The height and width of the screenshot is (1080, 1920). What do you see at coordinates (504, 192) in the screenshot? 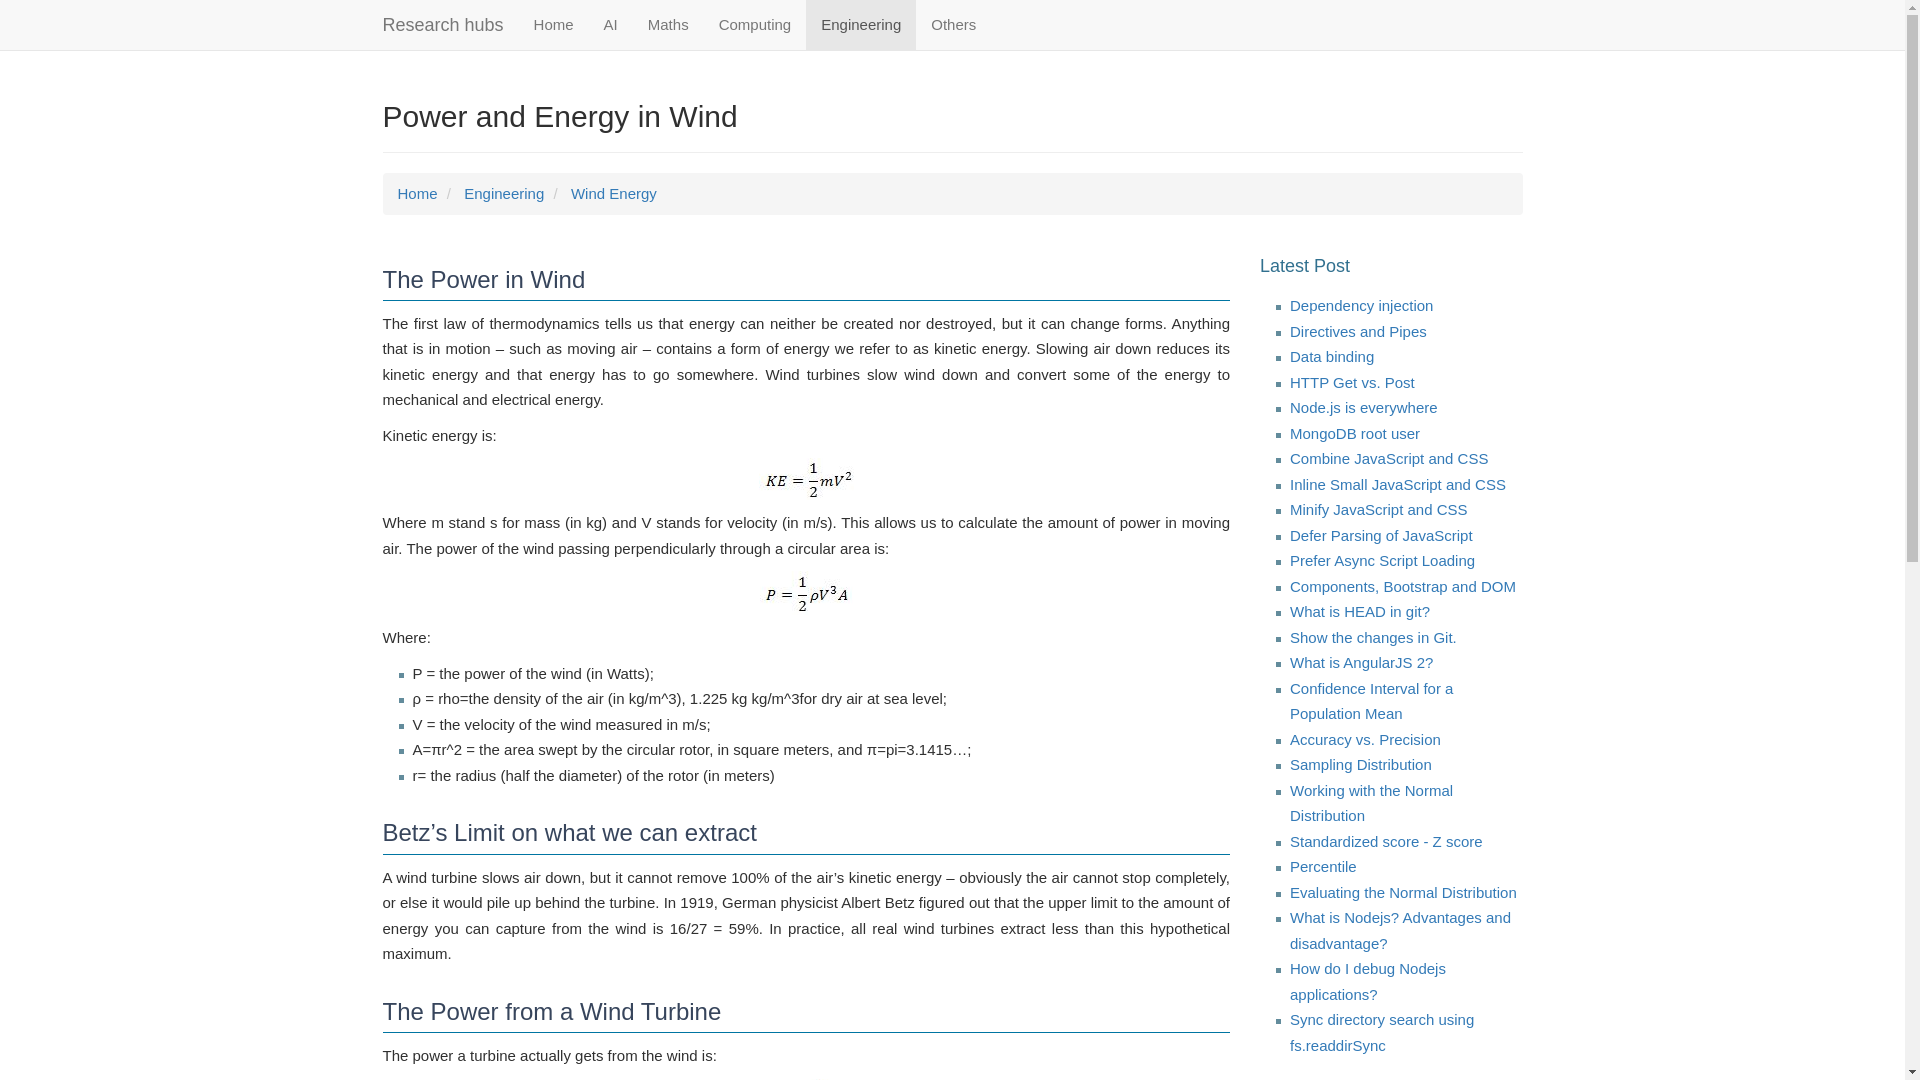
I see `Engineering` at bounding box center [504, 192].